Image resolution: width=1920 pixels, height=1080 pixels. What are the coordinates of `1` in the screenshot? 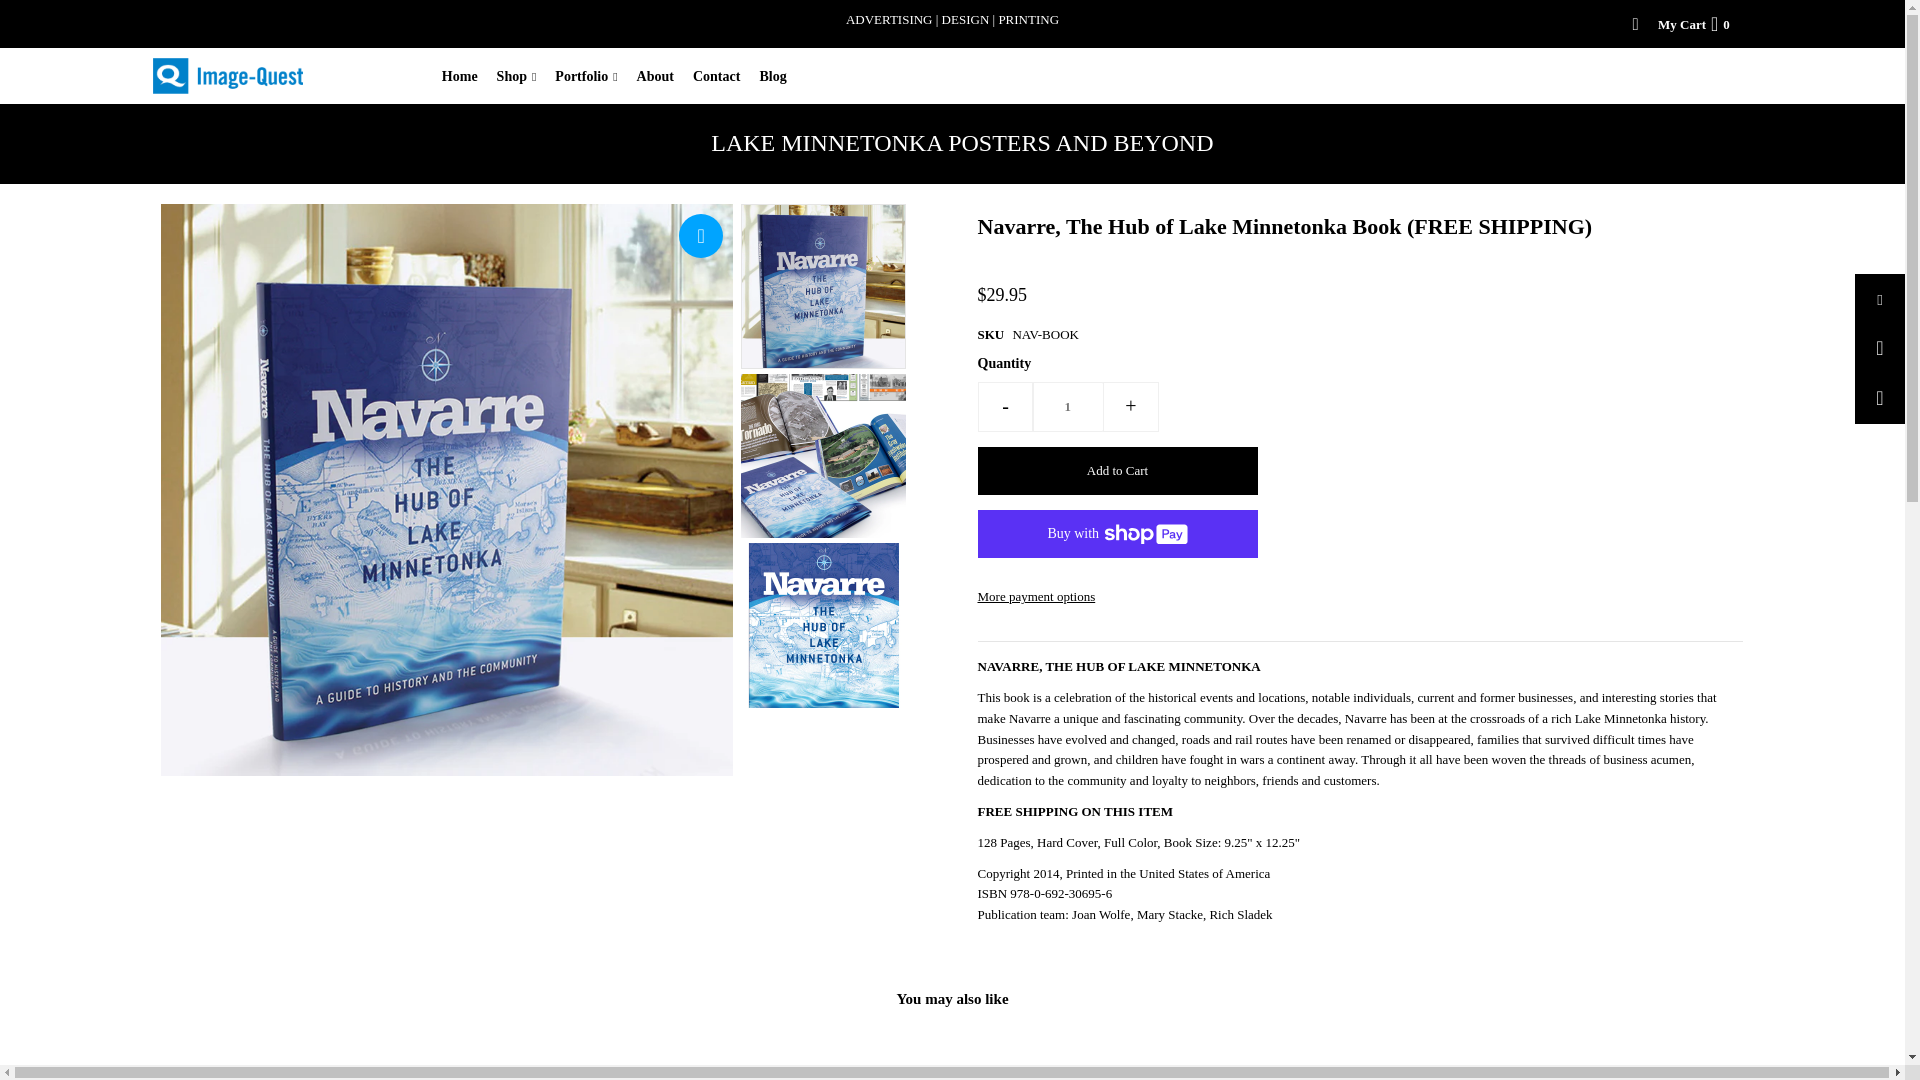 It's located at (1068, 407).